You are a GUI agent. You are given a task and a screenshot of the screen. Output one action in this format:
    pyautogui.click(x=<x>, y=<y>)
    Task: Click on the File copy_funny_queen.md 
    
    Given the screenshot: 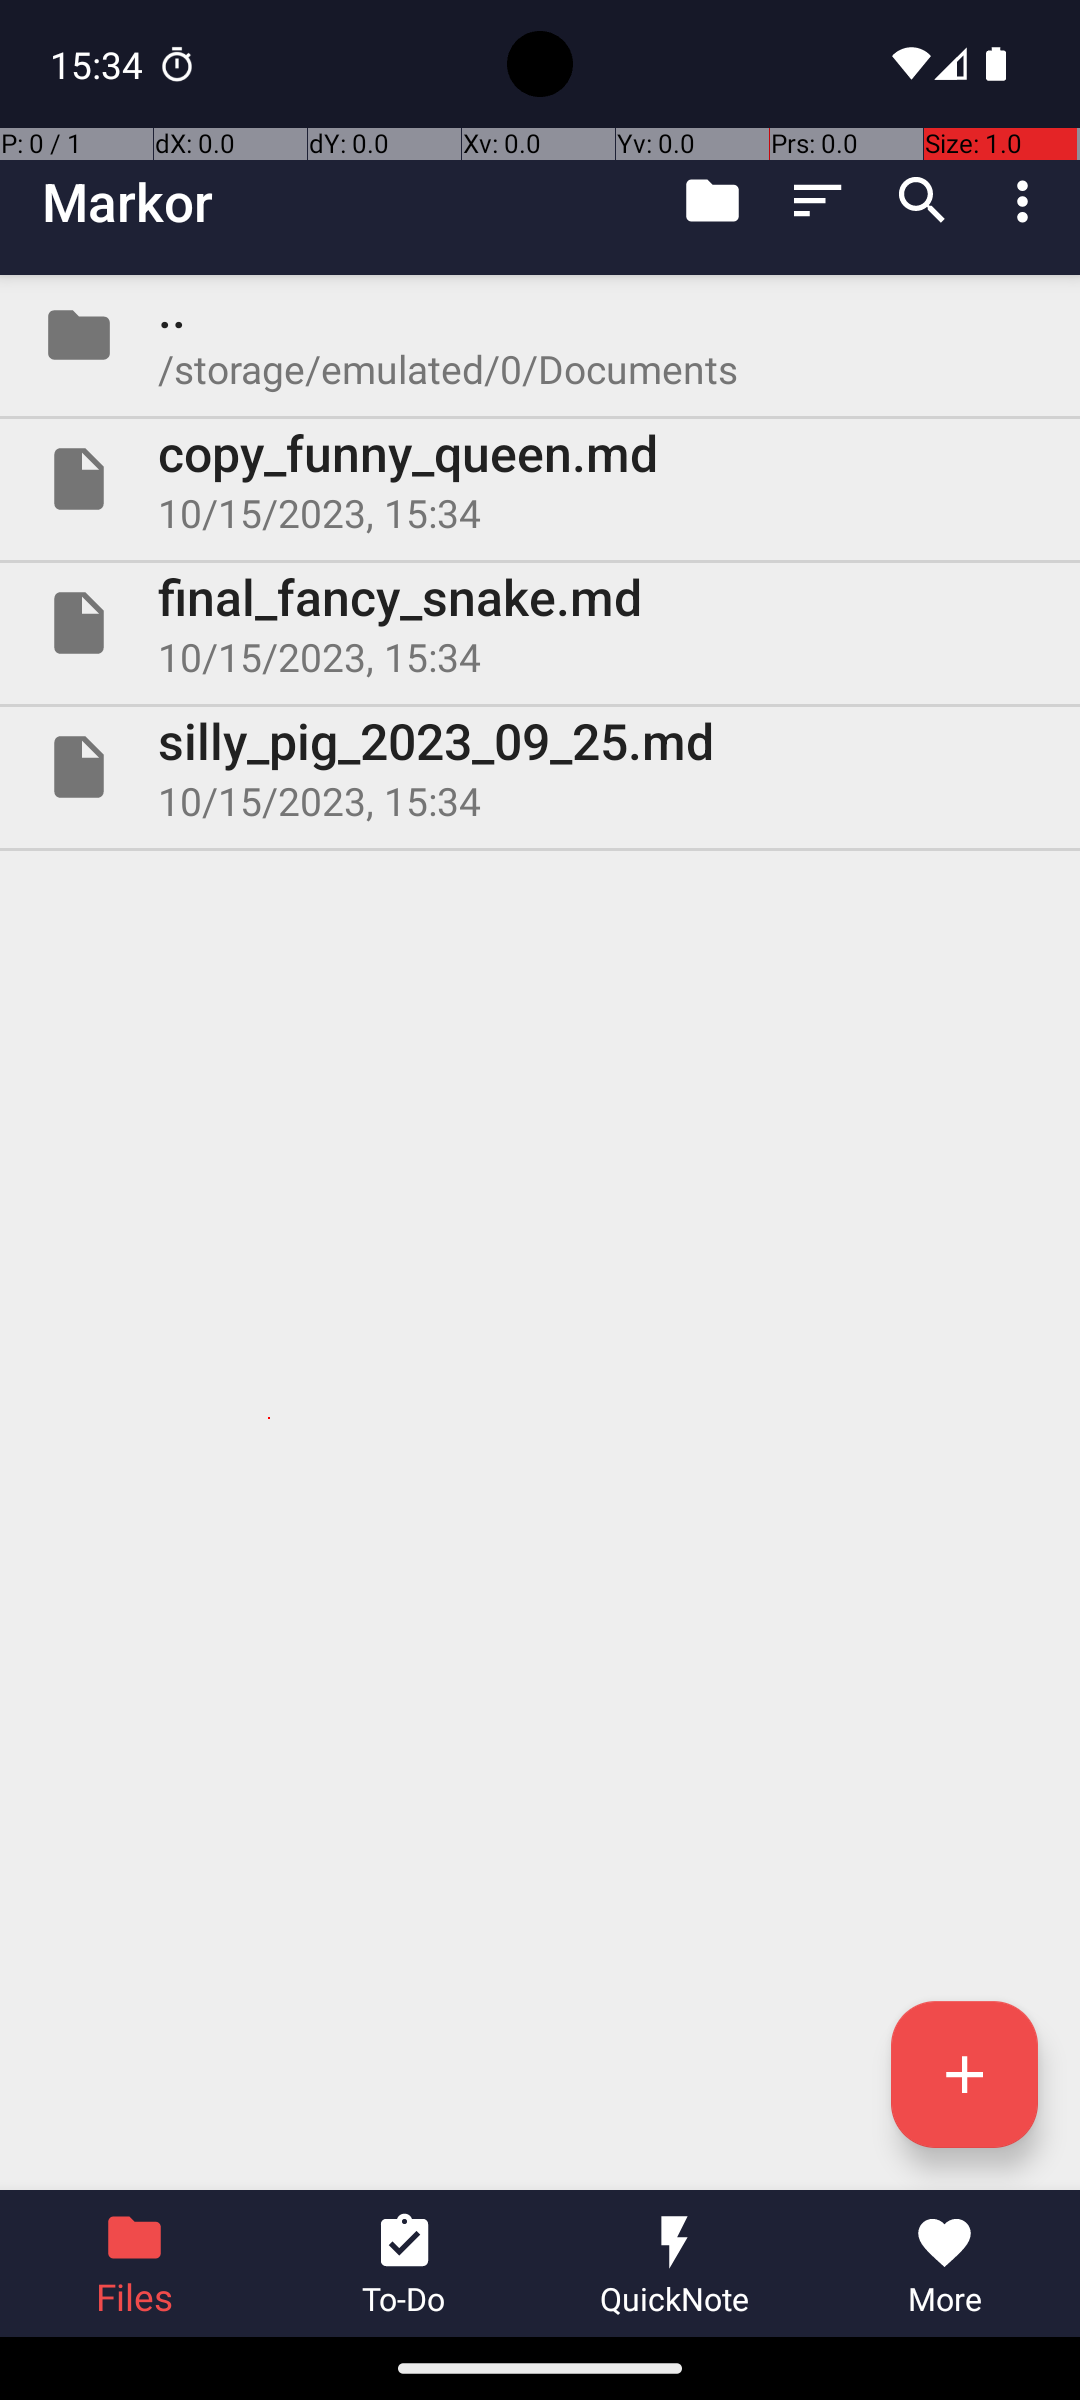 What is the action you would take?
    pyautogui.click(x=540, y=479)
    